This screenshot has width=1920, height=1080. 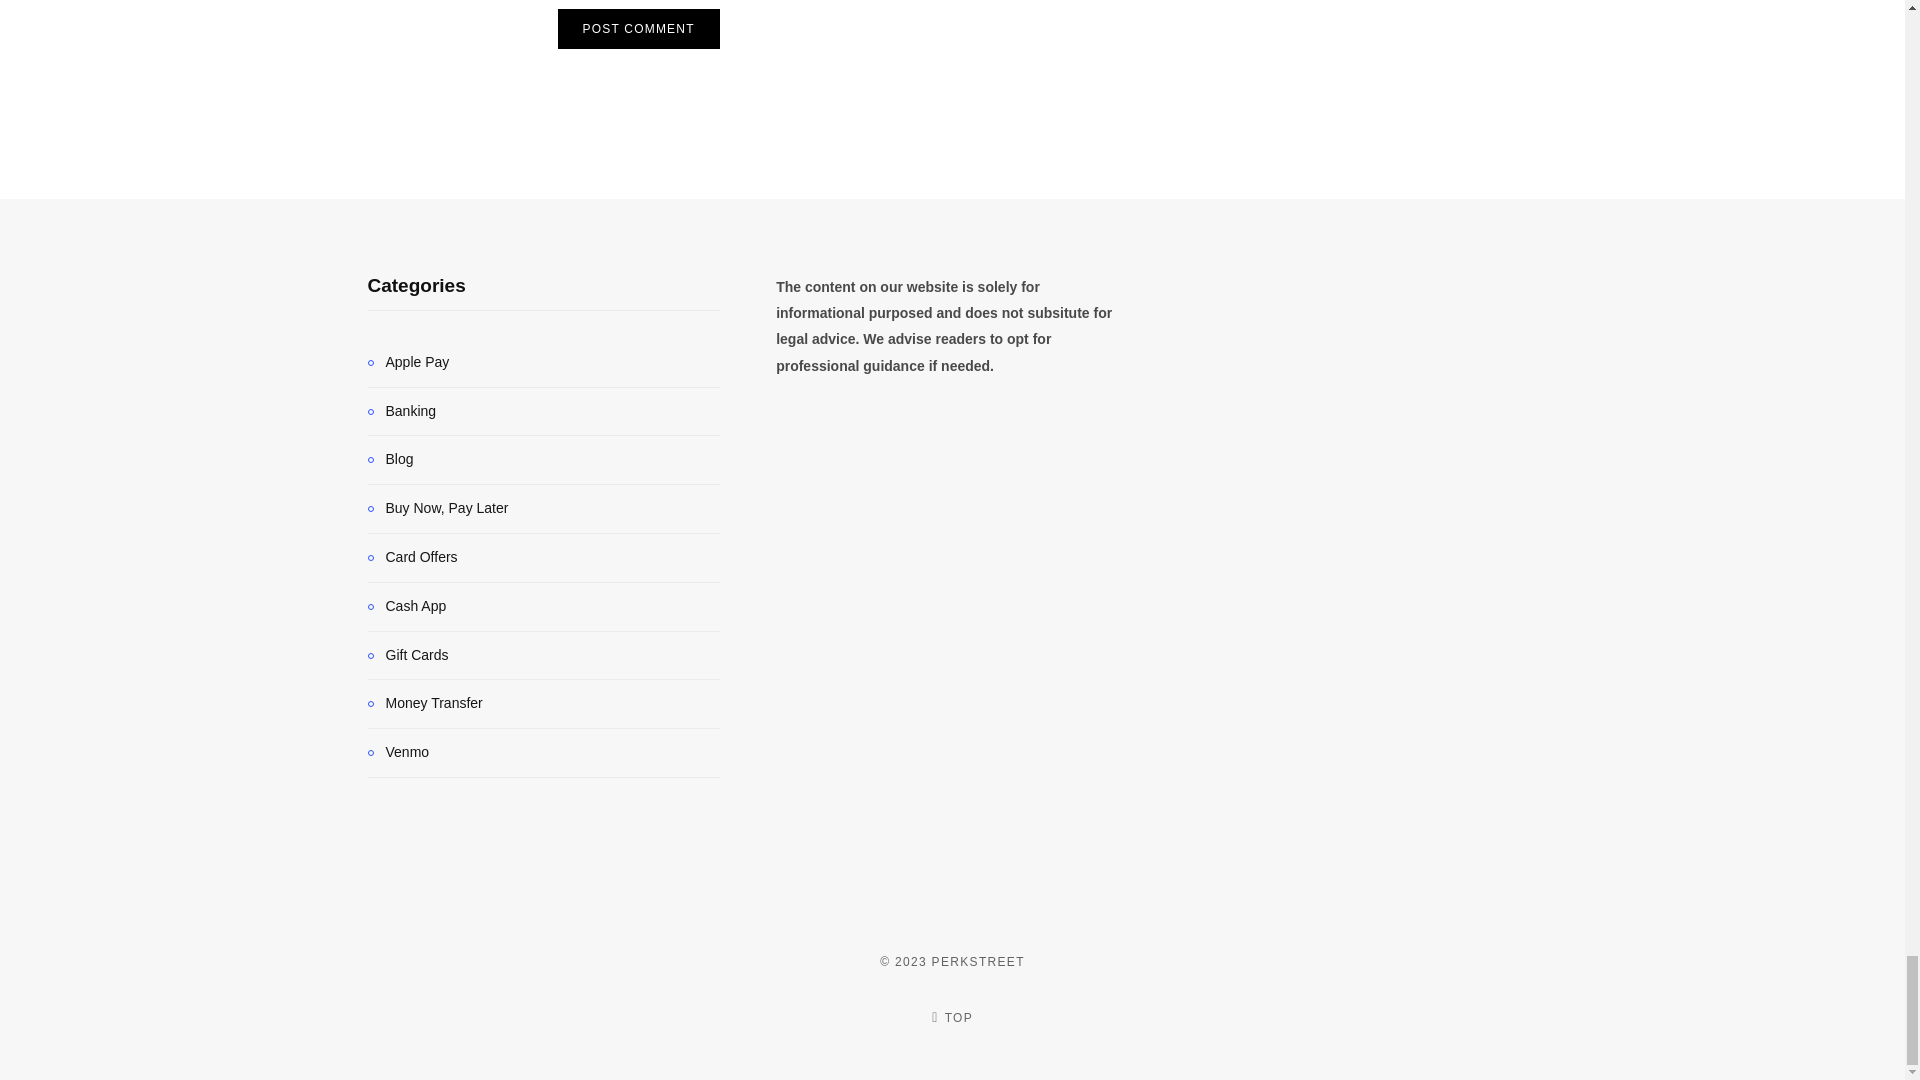 What do you see at coordinates (408, 606) in the screenshot?
I see `Cash App` at bounding box center [408, 606].